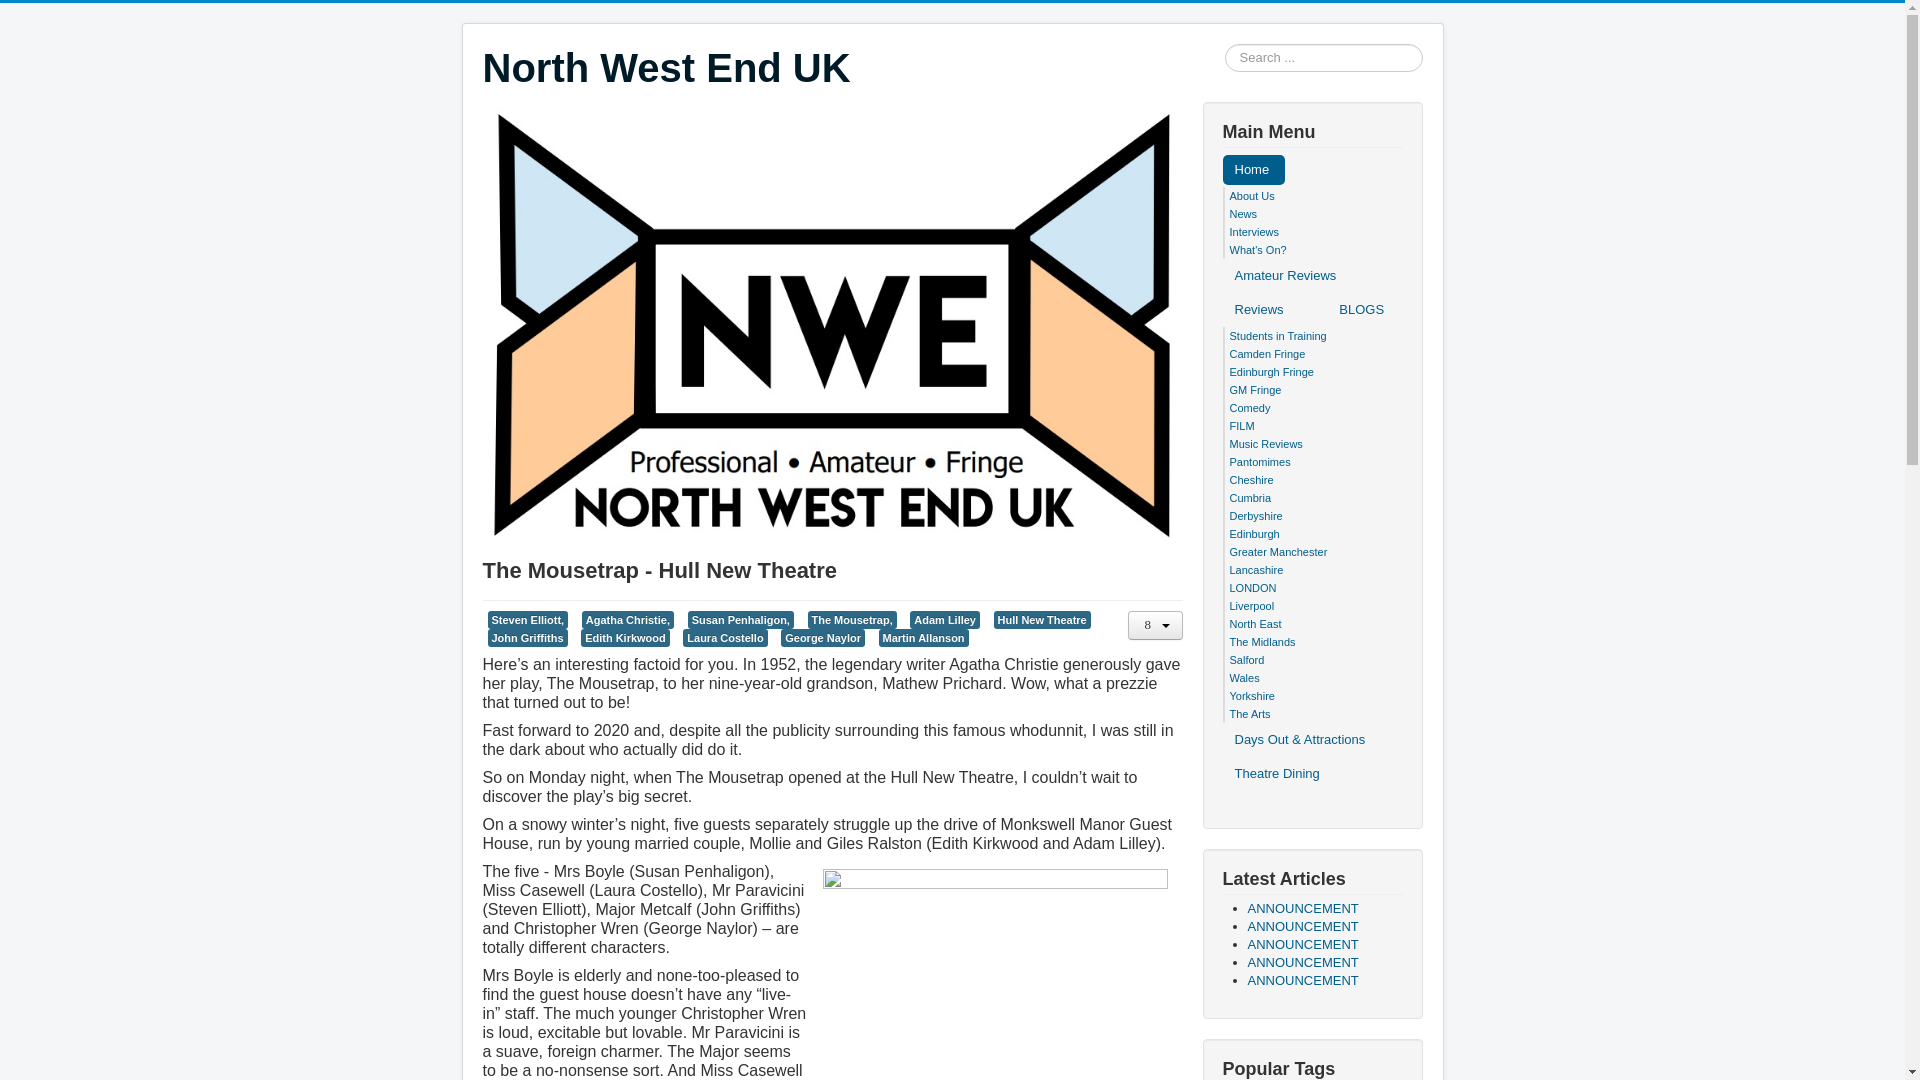 This screenshot has height=1080, width=1920. Describe the element at coordinates (627, 620) in the screenshot. I see `Agatha Christie,` at that location.